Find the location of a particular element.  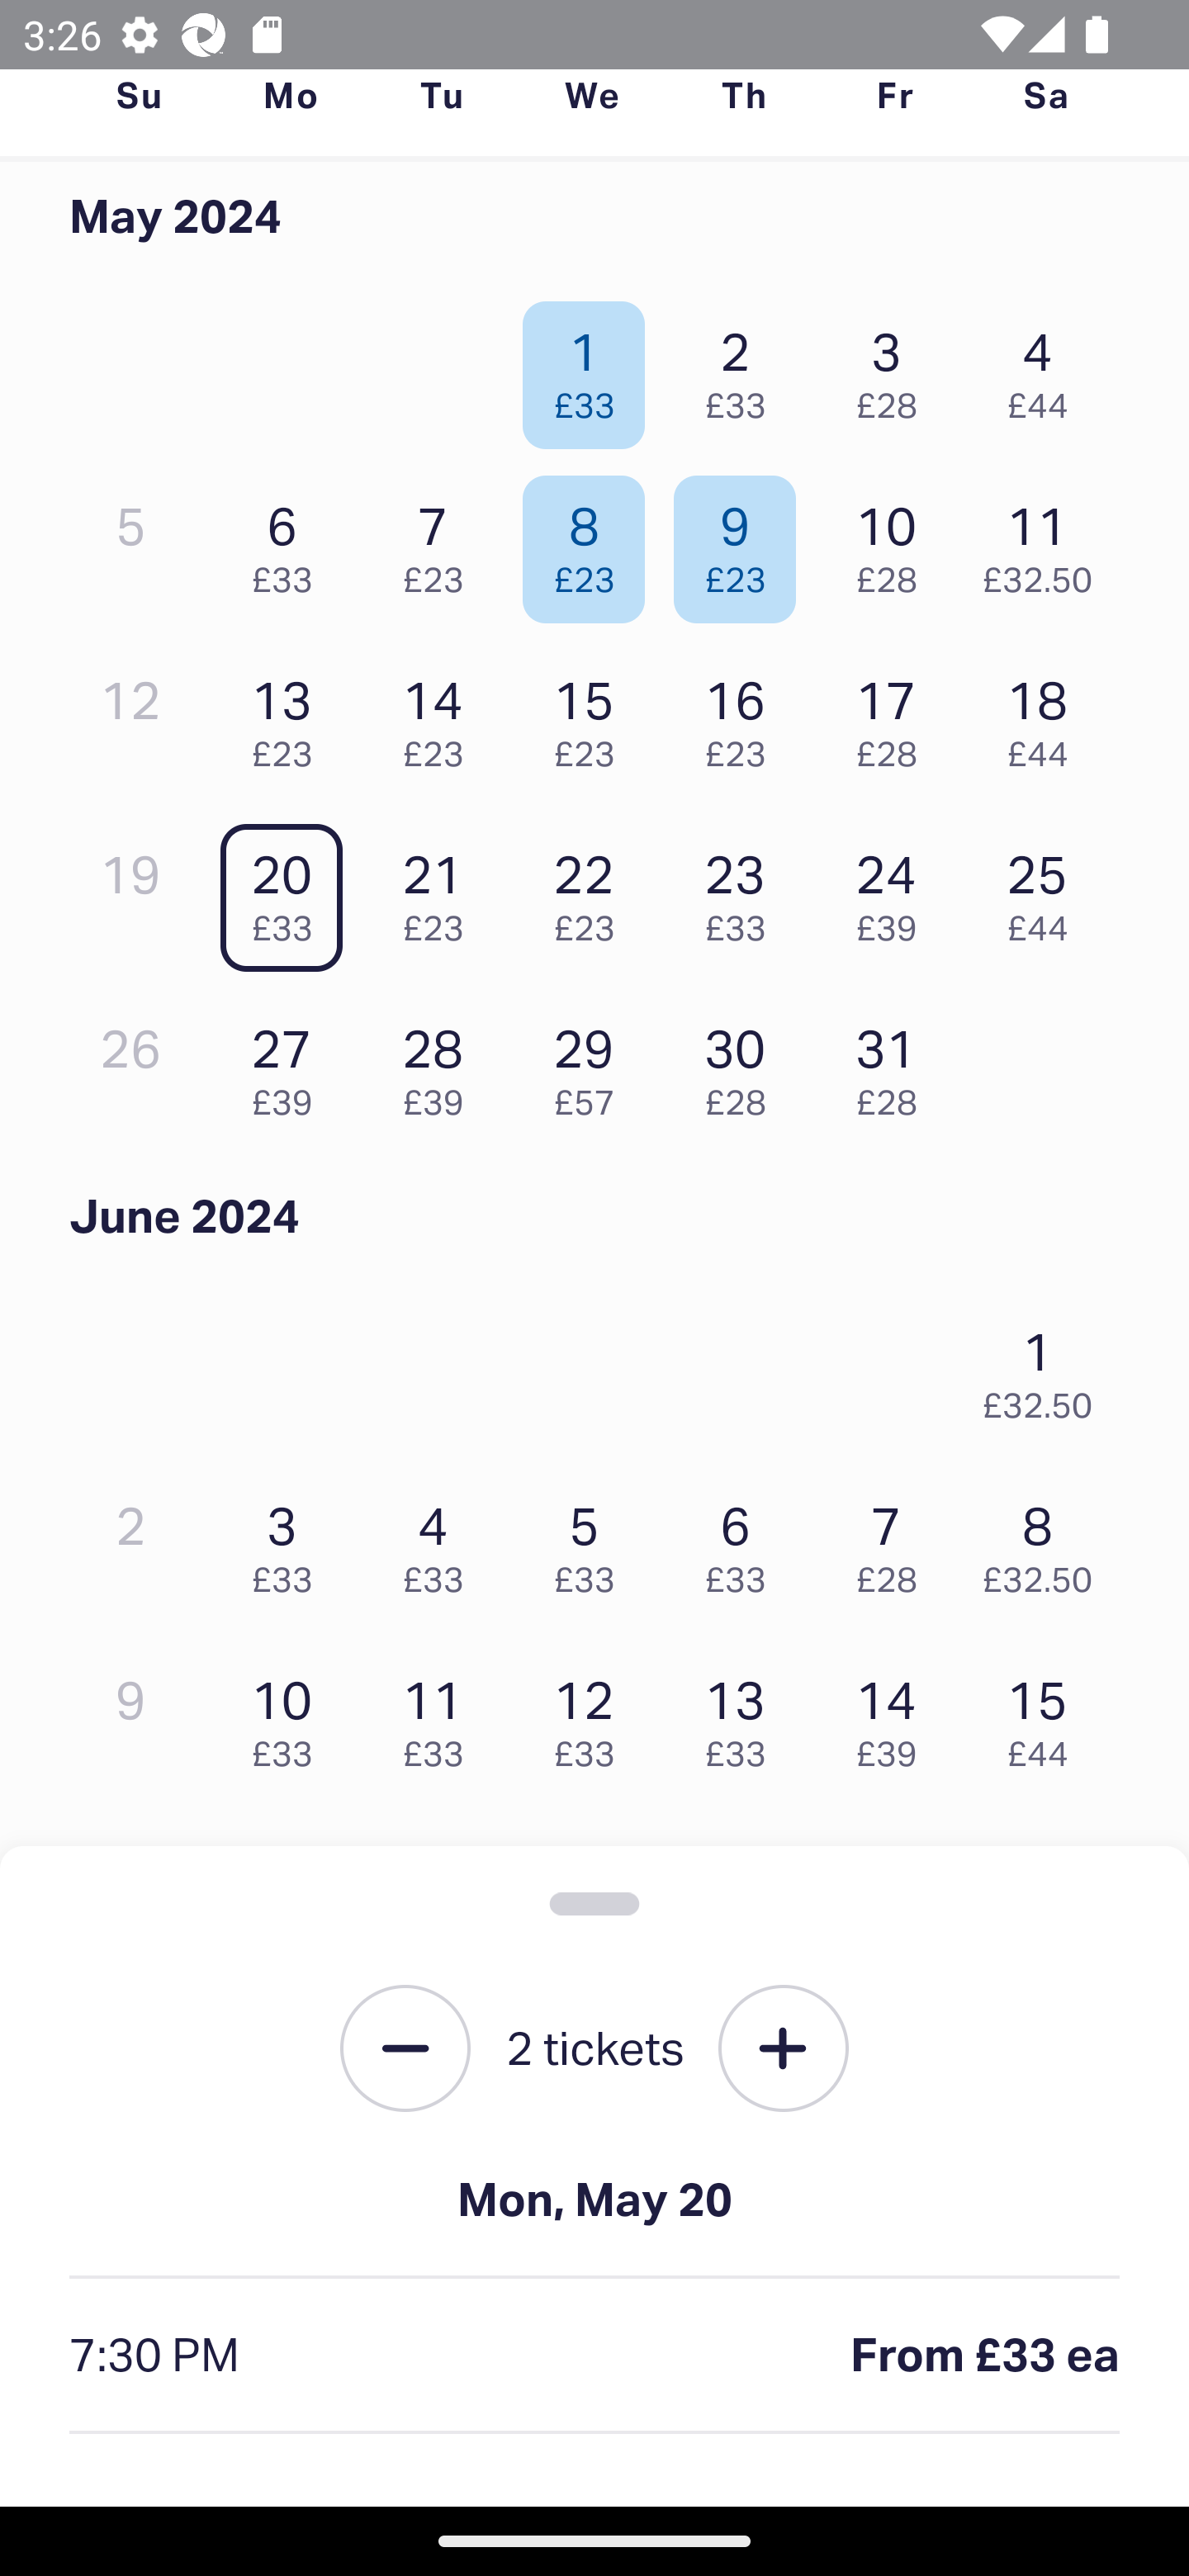

2 £33 is located at coordinates (743, 367).